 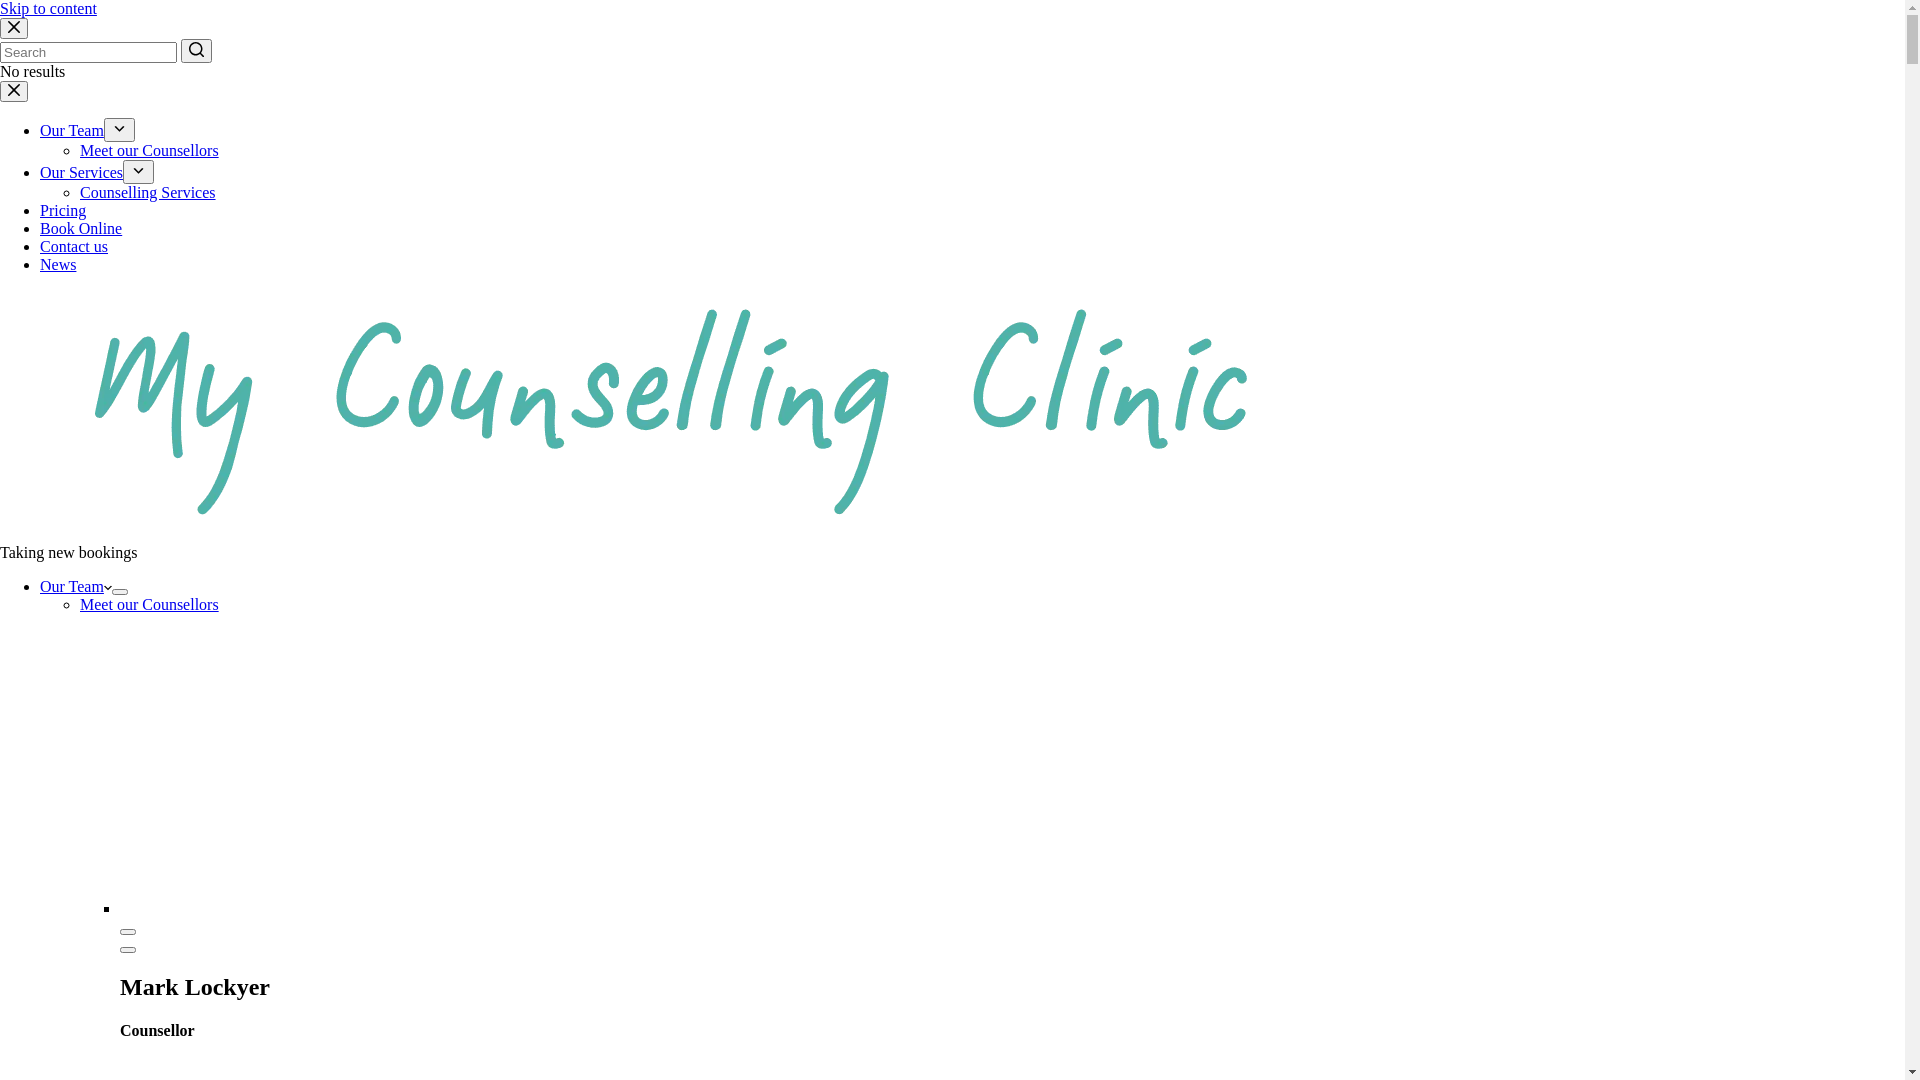 What do you see at coordinates (48, 8) in the screenshot?
I see `Skip to content` at bounding box center [48, 8].